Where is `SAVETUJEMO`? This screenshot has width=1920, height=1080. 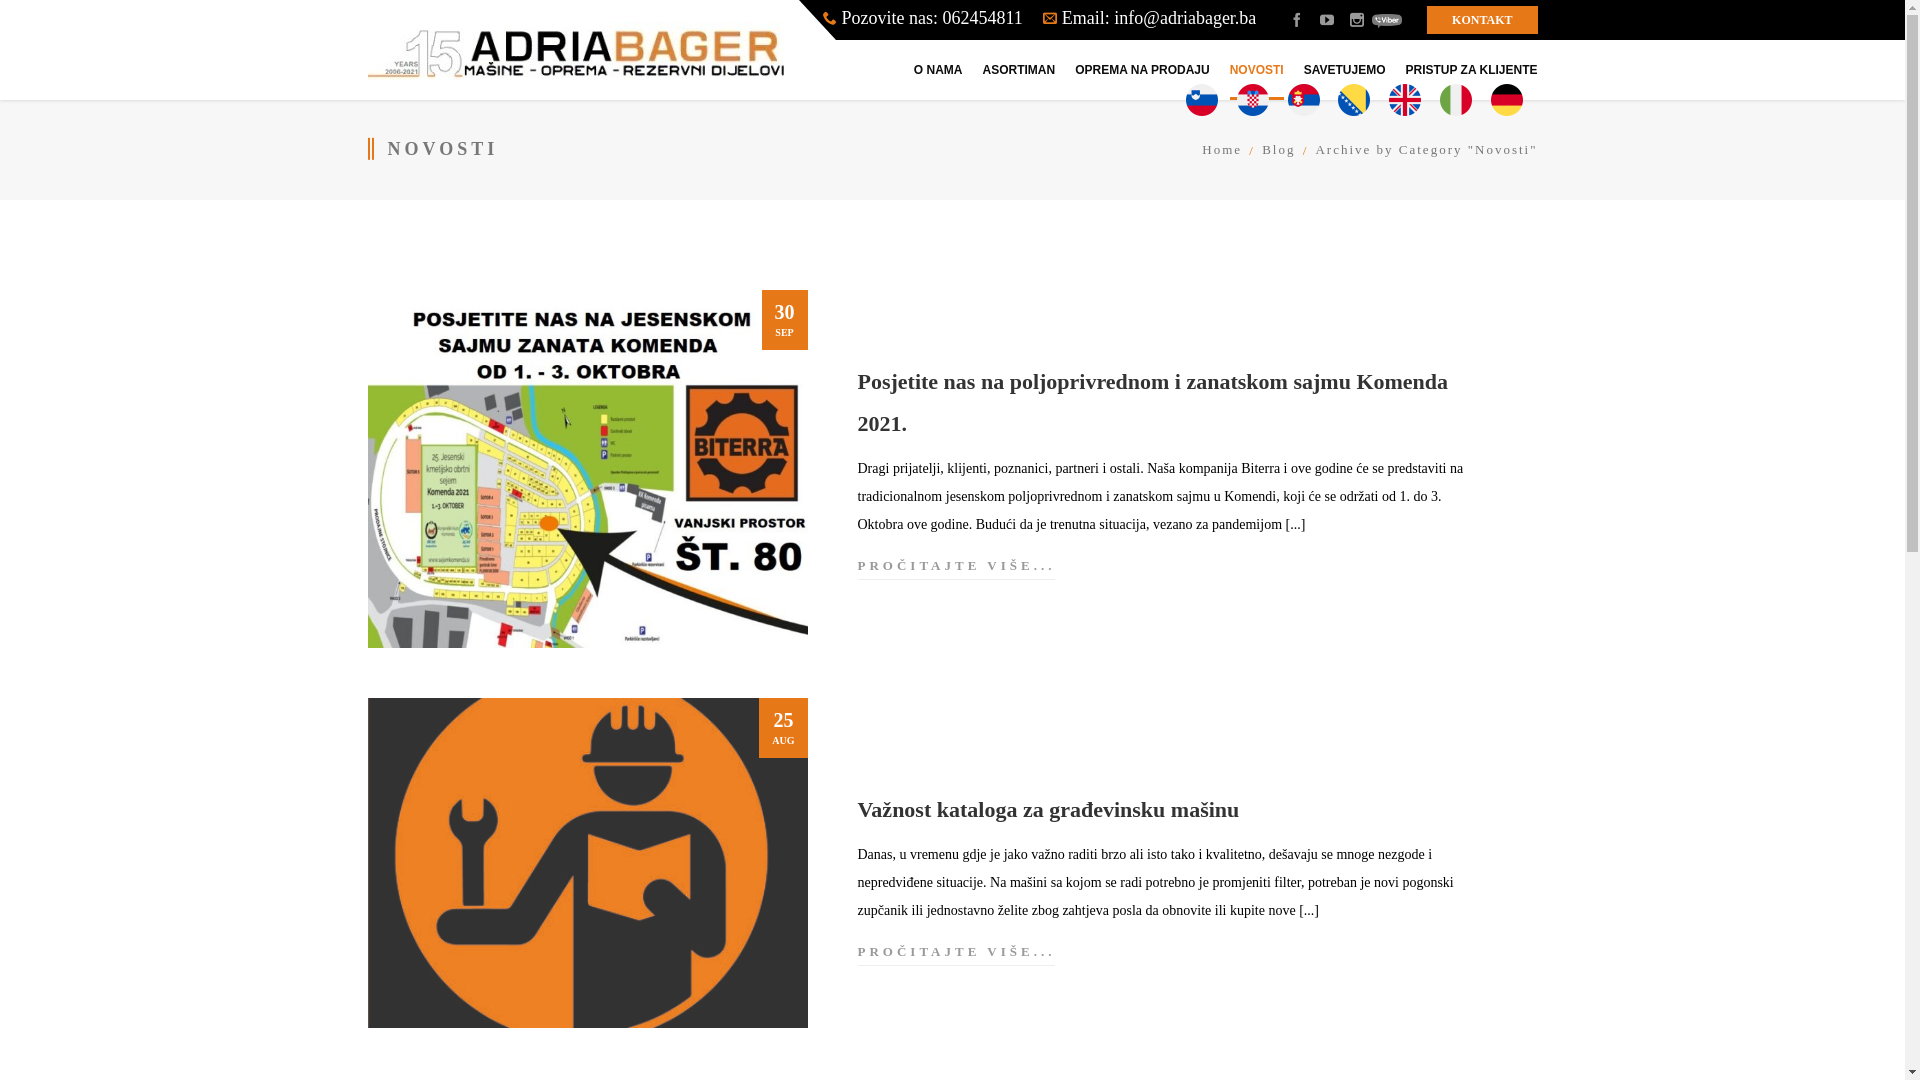
SAVETUJEMO is located at coordinates (1345, 70).